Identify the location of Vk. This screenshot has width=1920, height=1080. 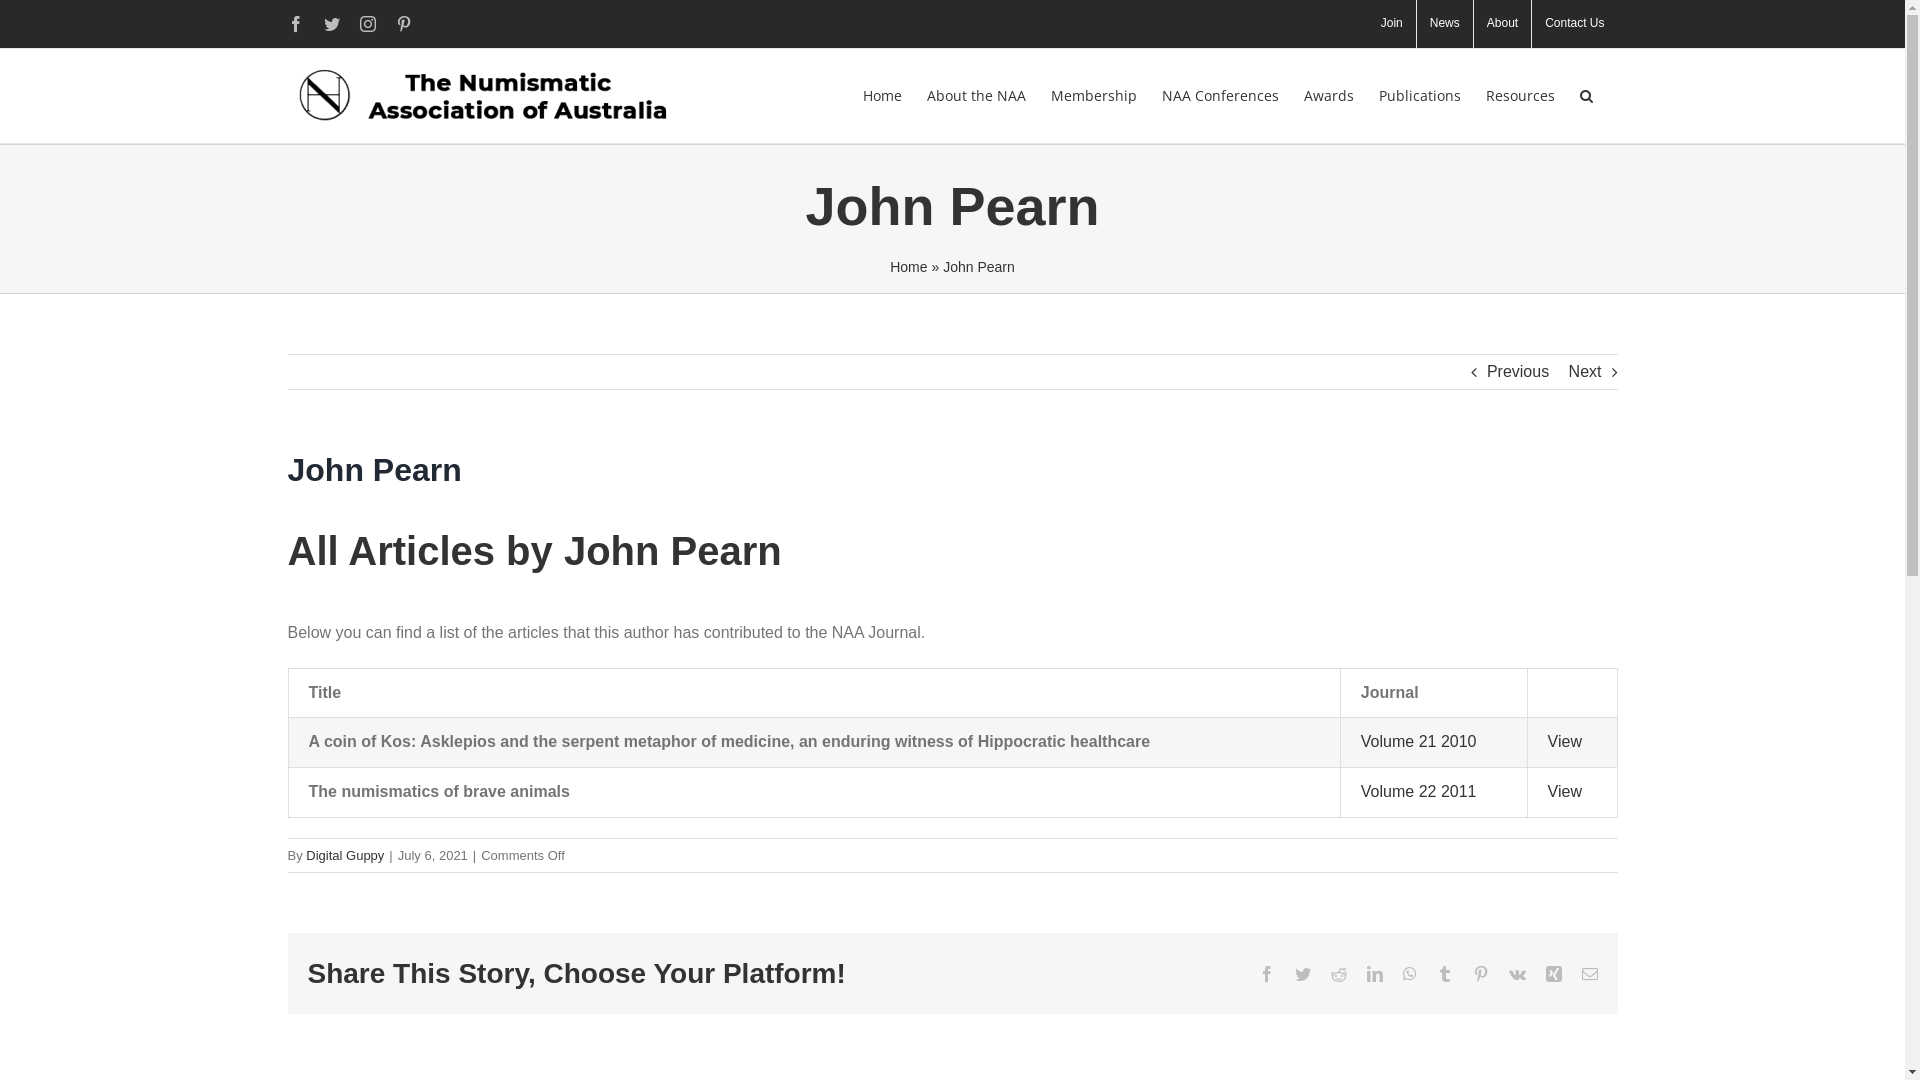
(1516, 974).